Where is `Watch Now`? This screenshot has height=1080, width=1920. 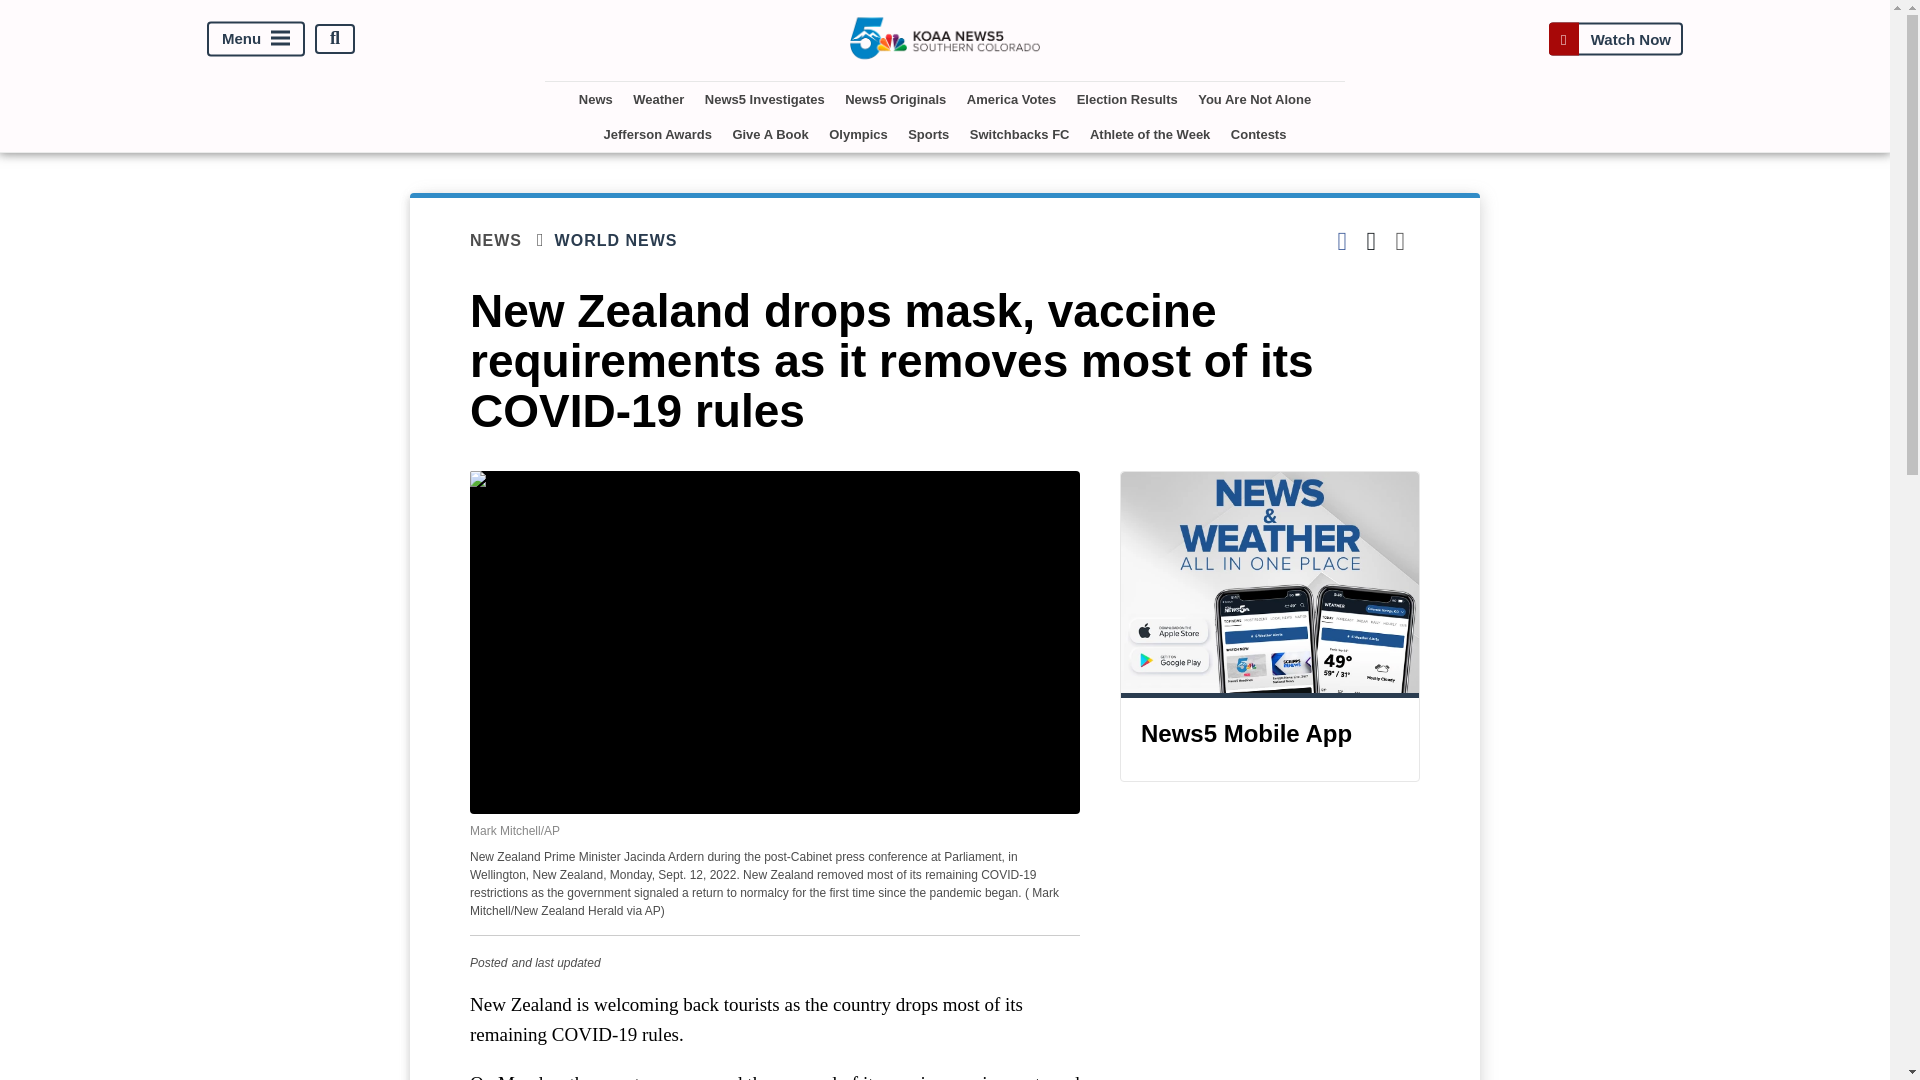
Watch Now is located at coordinates (1615, 38).